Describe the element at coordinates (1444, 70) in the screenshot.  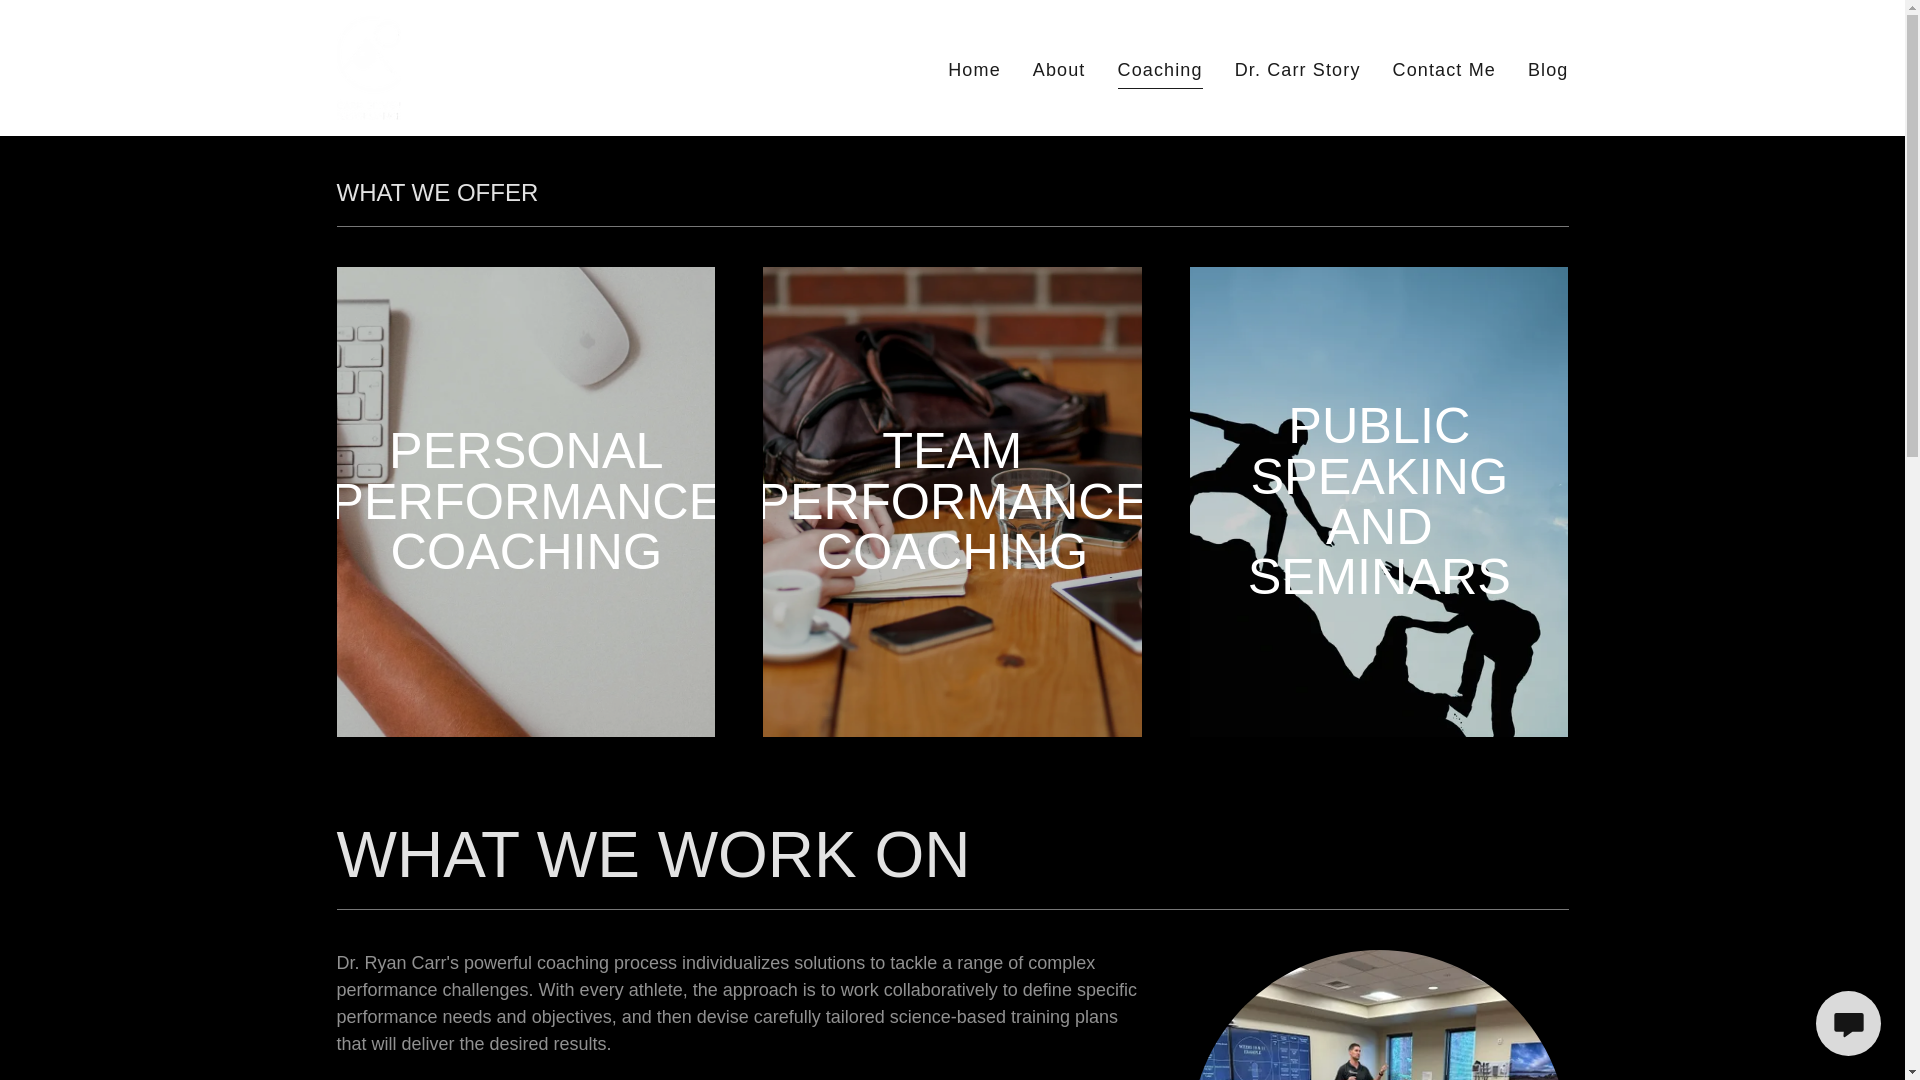
I see `Contact Me` at that location.